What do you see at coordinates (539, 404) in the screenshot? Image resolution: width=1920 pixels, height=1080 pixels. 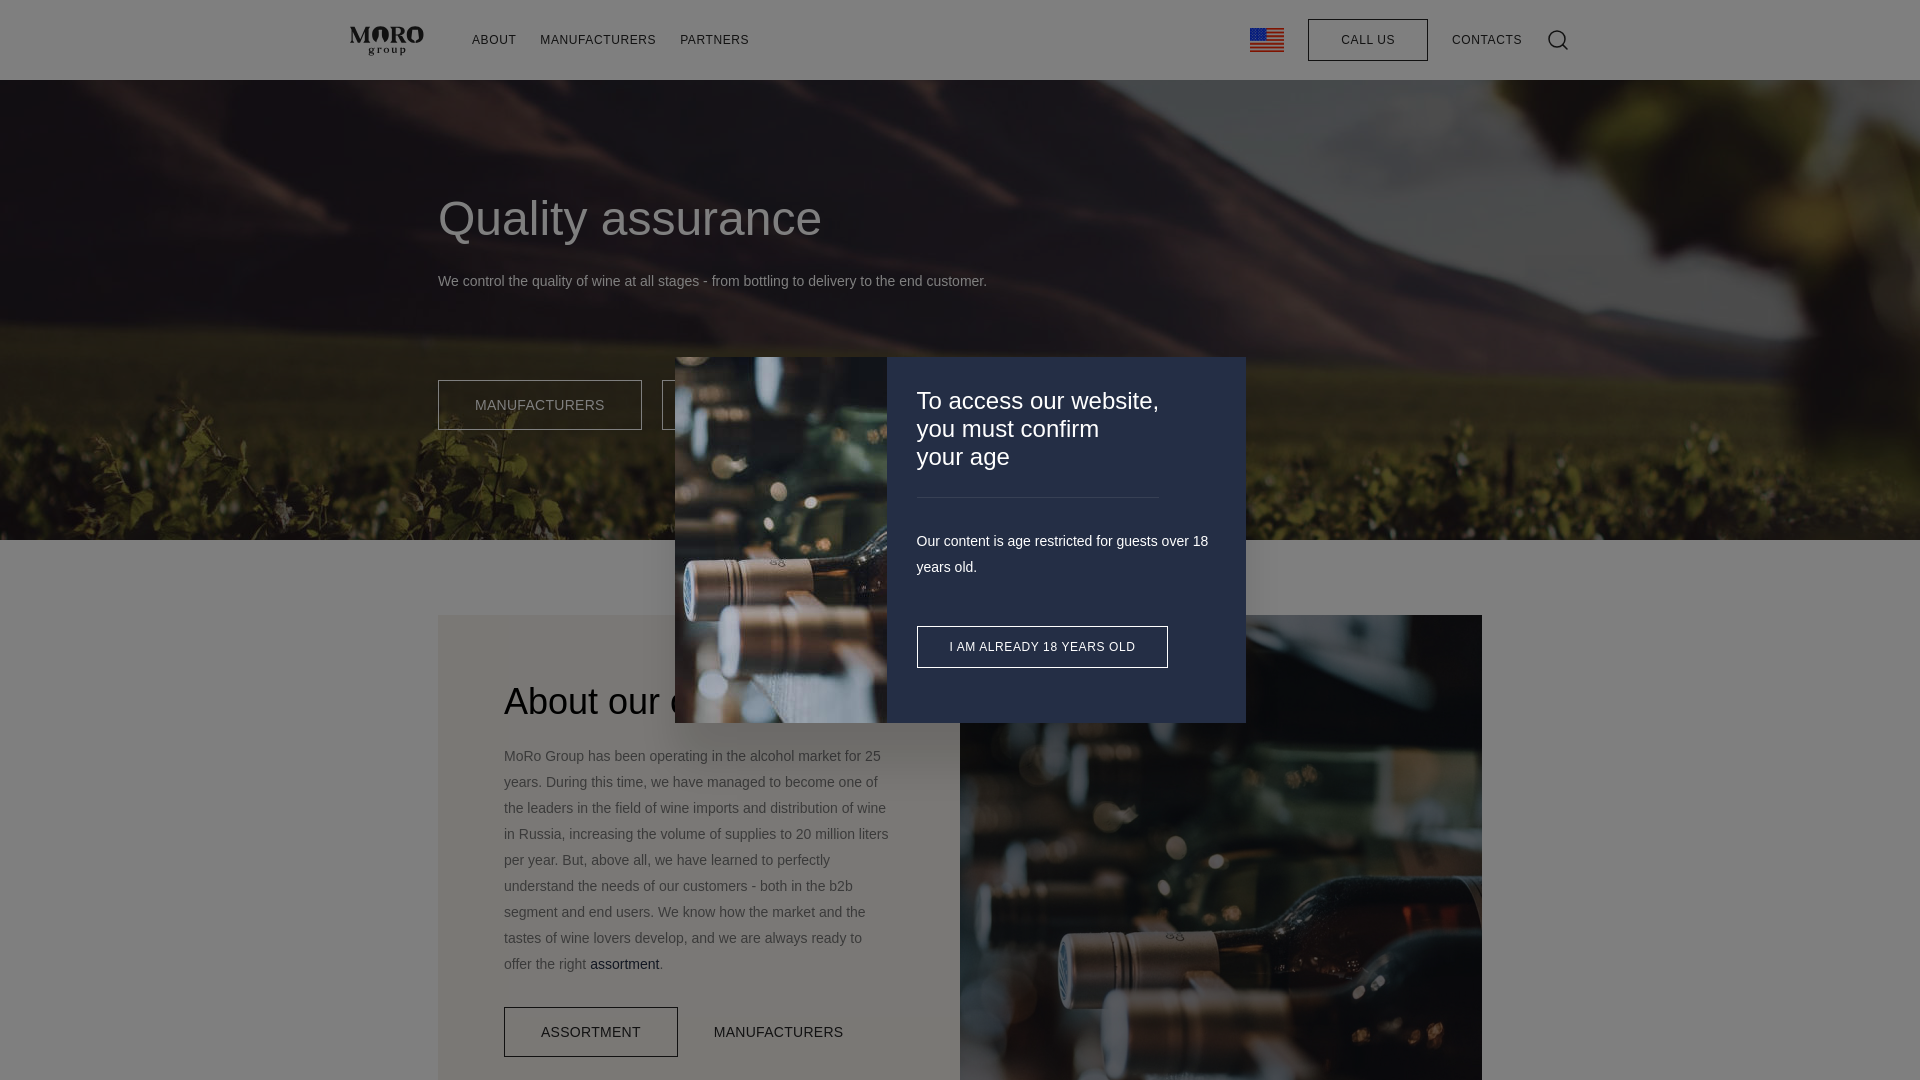 I see `MANUFACTURERS` at bounding box center [539, 404].